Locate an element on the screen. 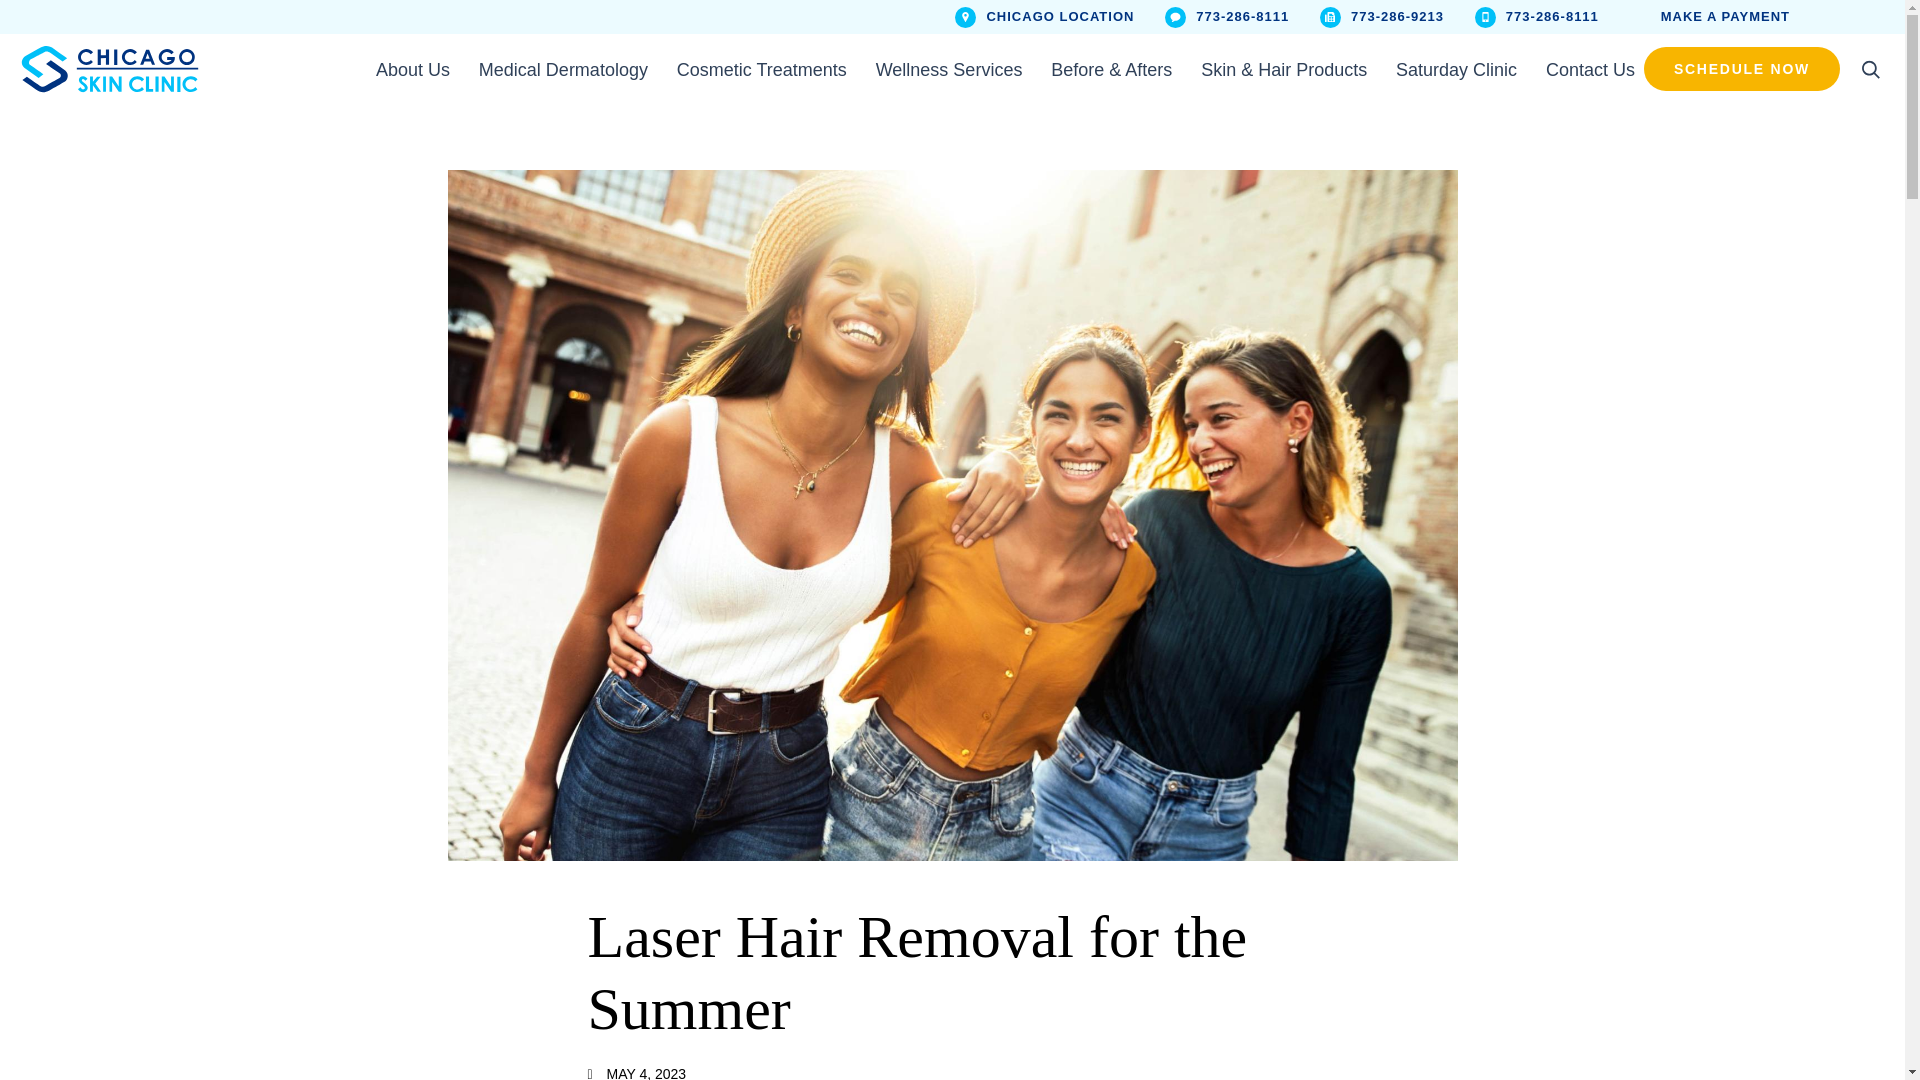  CHICAGO LOCATION is located at coordinates (1044, 16).